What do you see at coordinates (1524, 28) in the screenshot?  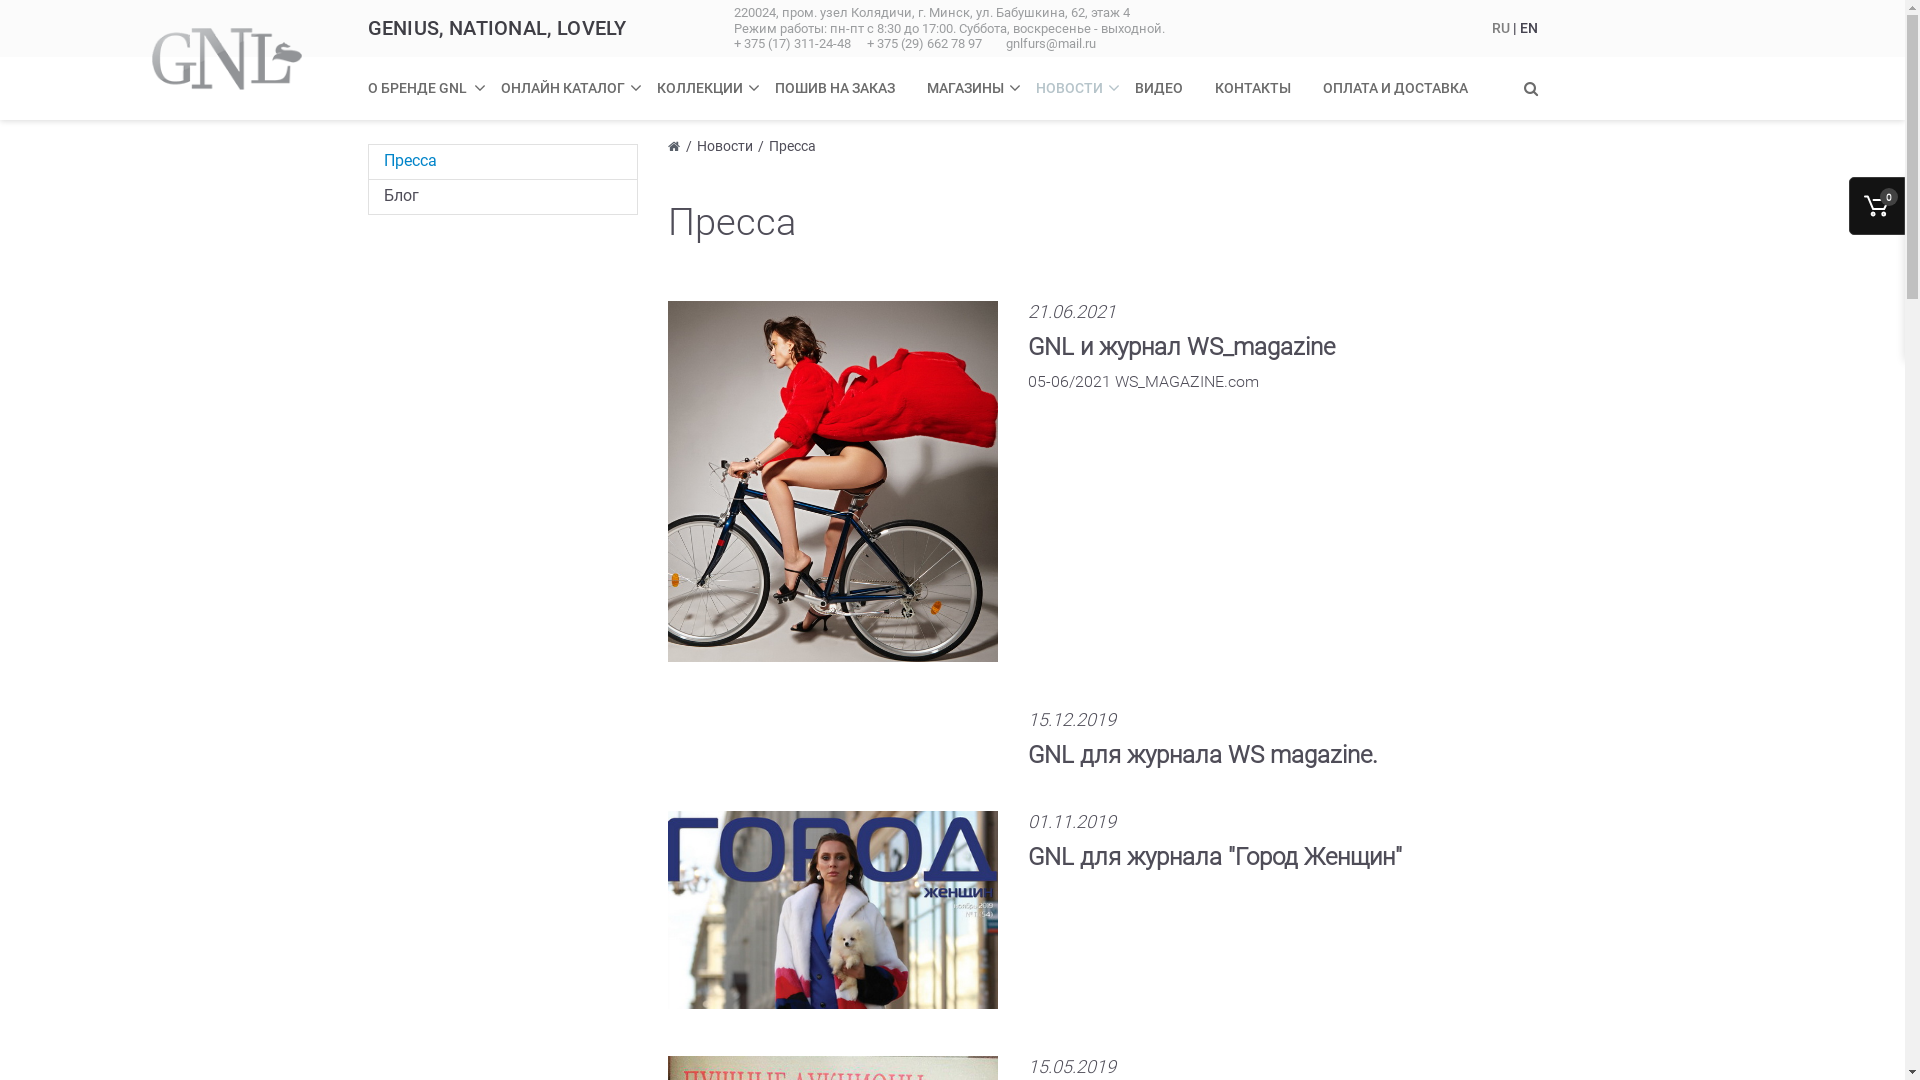 I see `| EN` at bounding box center [1524, 28].